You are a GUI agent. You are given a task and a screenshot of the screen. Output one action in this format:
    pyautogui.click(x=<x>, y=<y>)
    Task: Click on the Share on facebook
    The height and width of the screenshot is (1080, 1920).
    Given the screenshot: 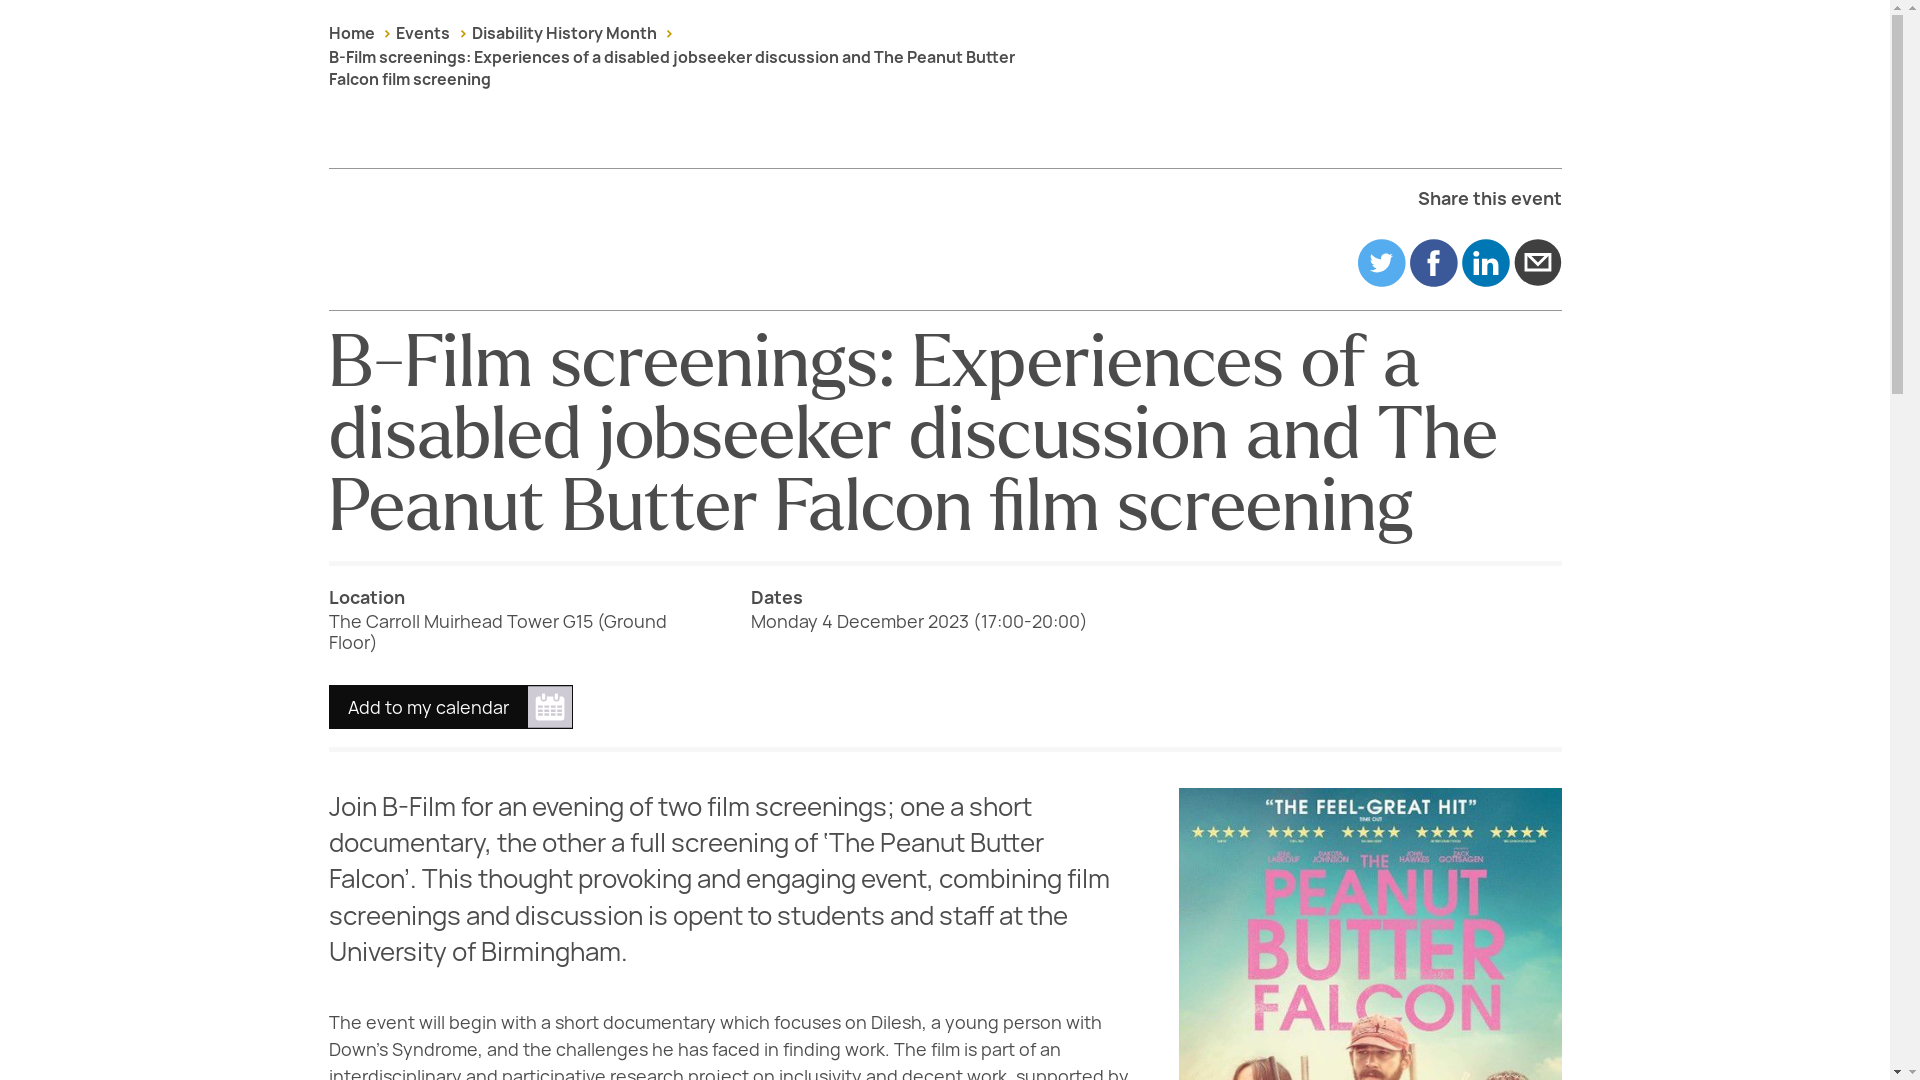 What is the action you would take?
    pyautogui.click(x=1433, y=262)
    